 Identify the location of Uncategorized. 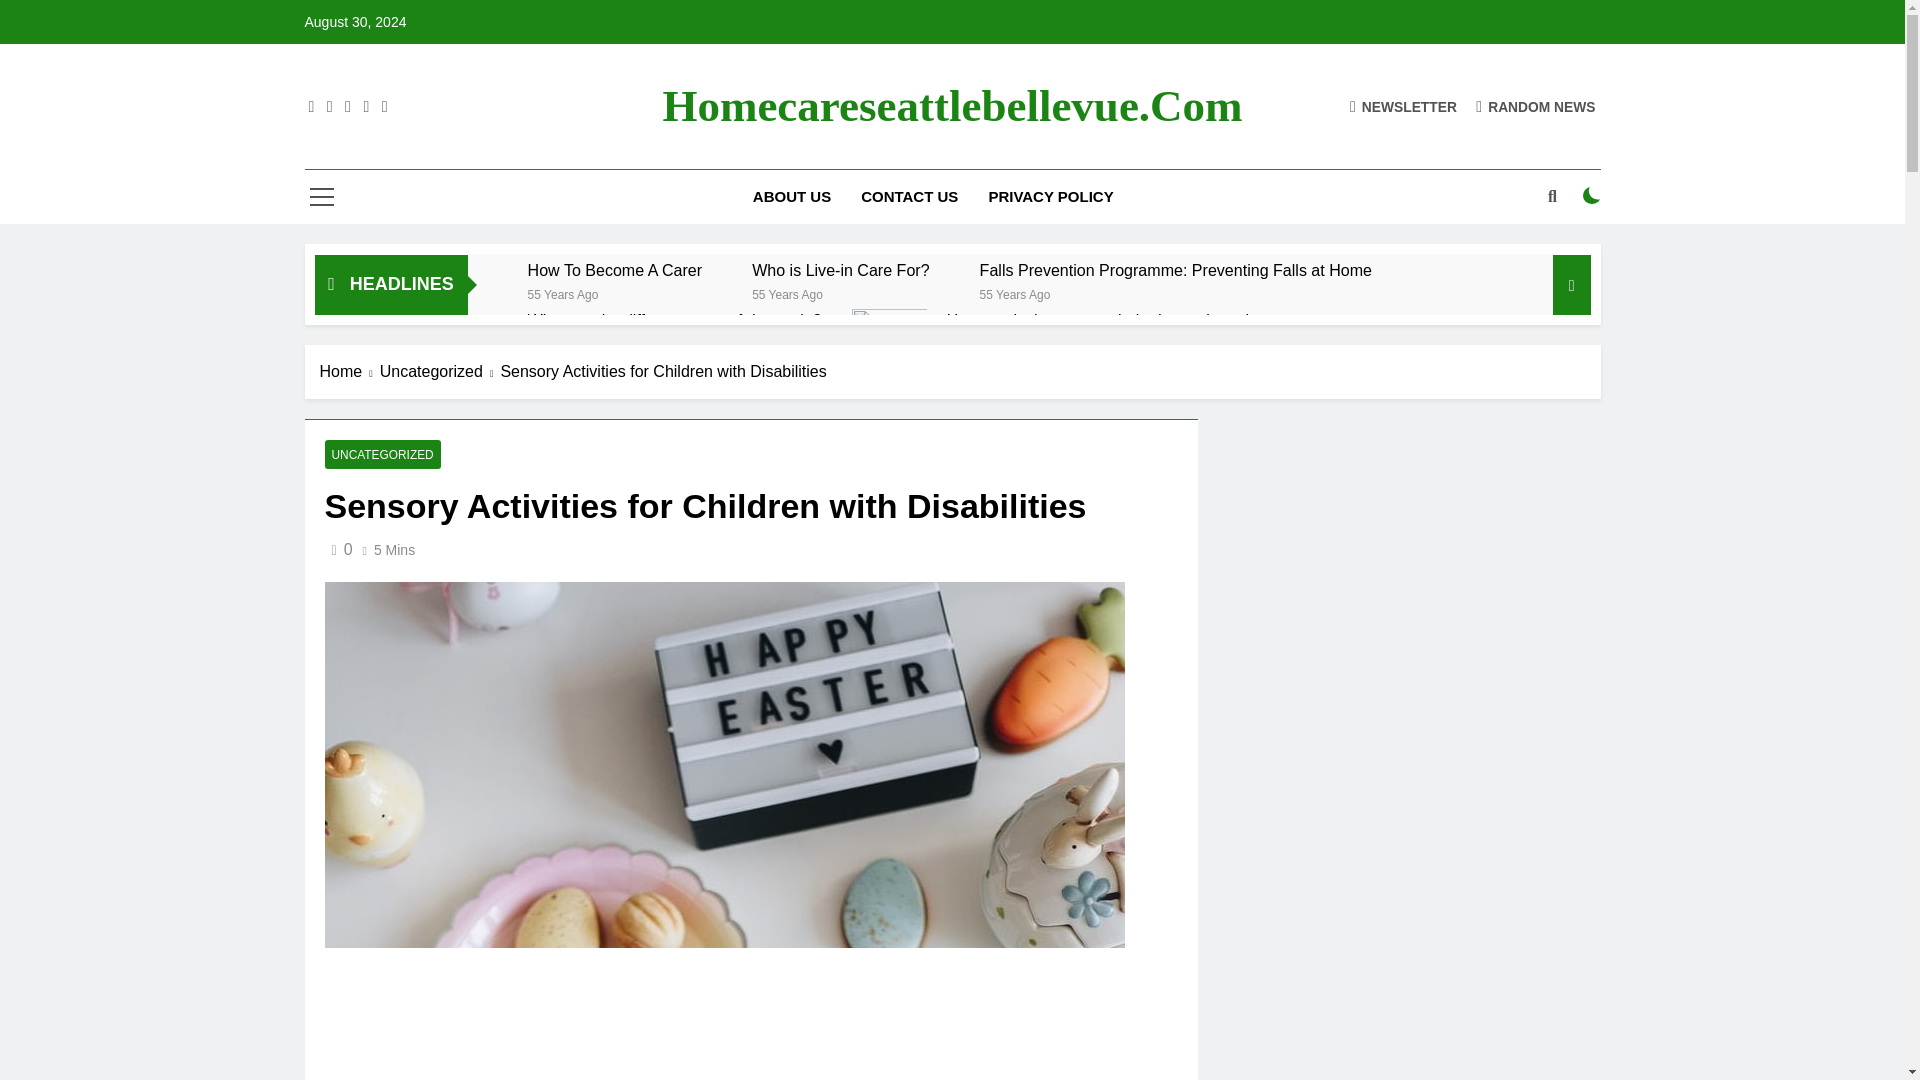
(440, 372).